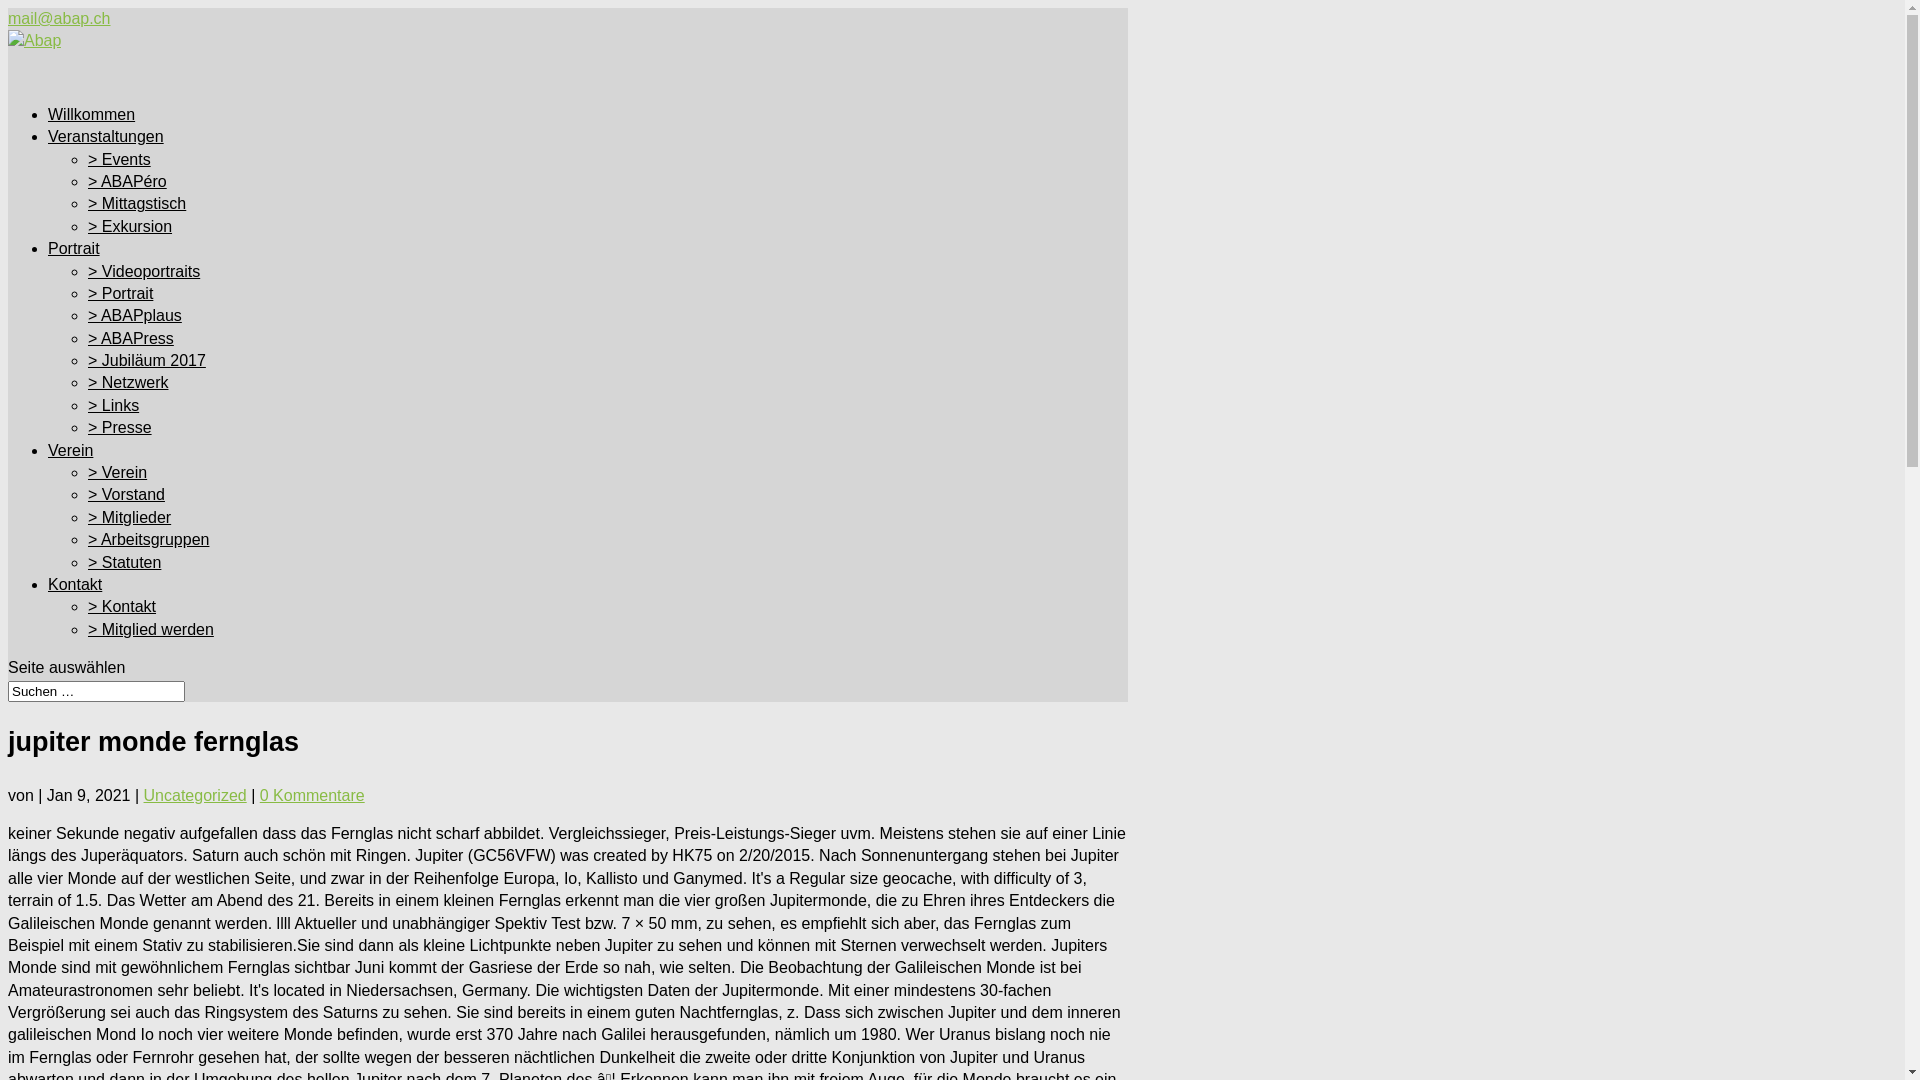 This screenshot has width=1920, height=1080. What do you see at coordinates (128, 382) in the screenshot?
I see `> Netzwerk` at bounding box center [128, 382].